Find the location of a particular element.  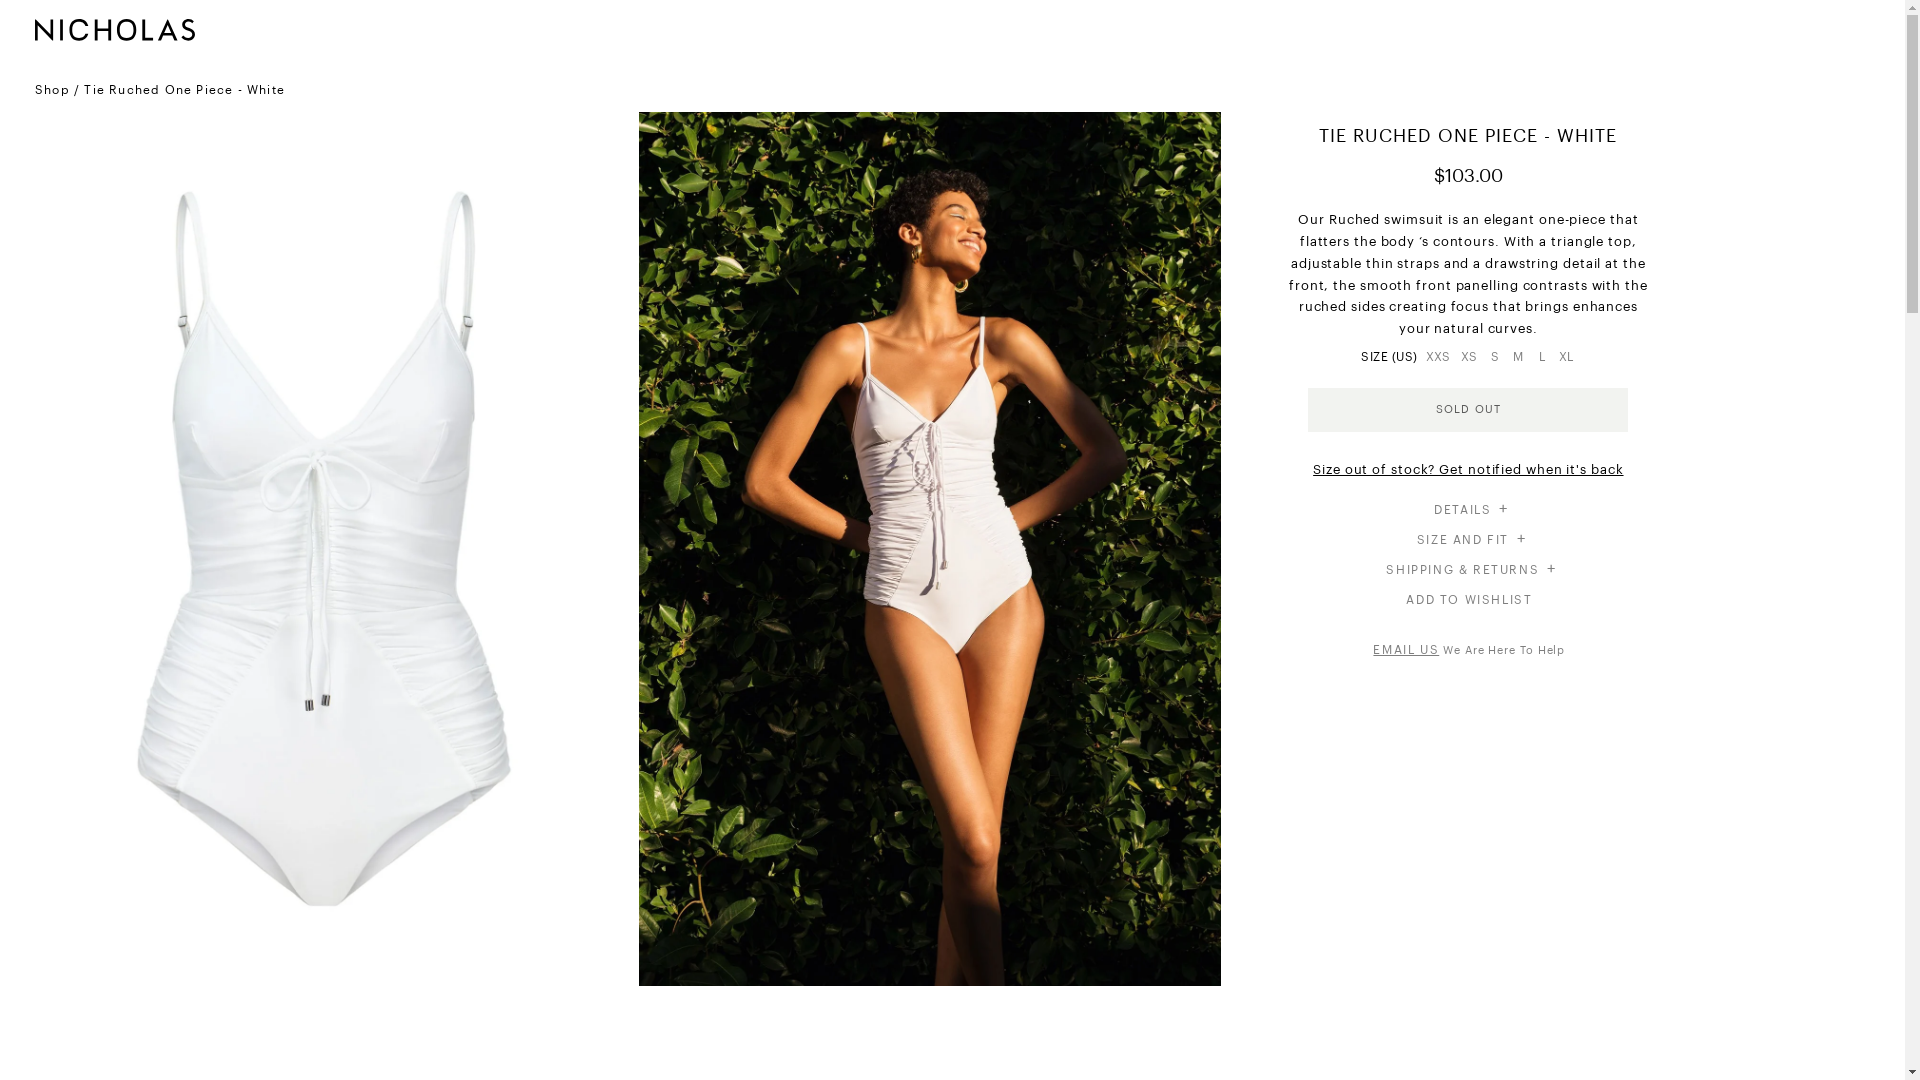

SOLD OUT is located at coordinates (1468, 410).